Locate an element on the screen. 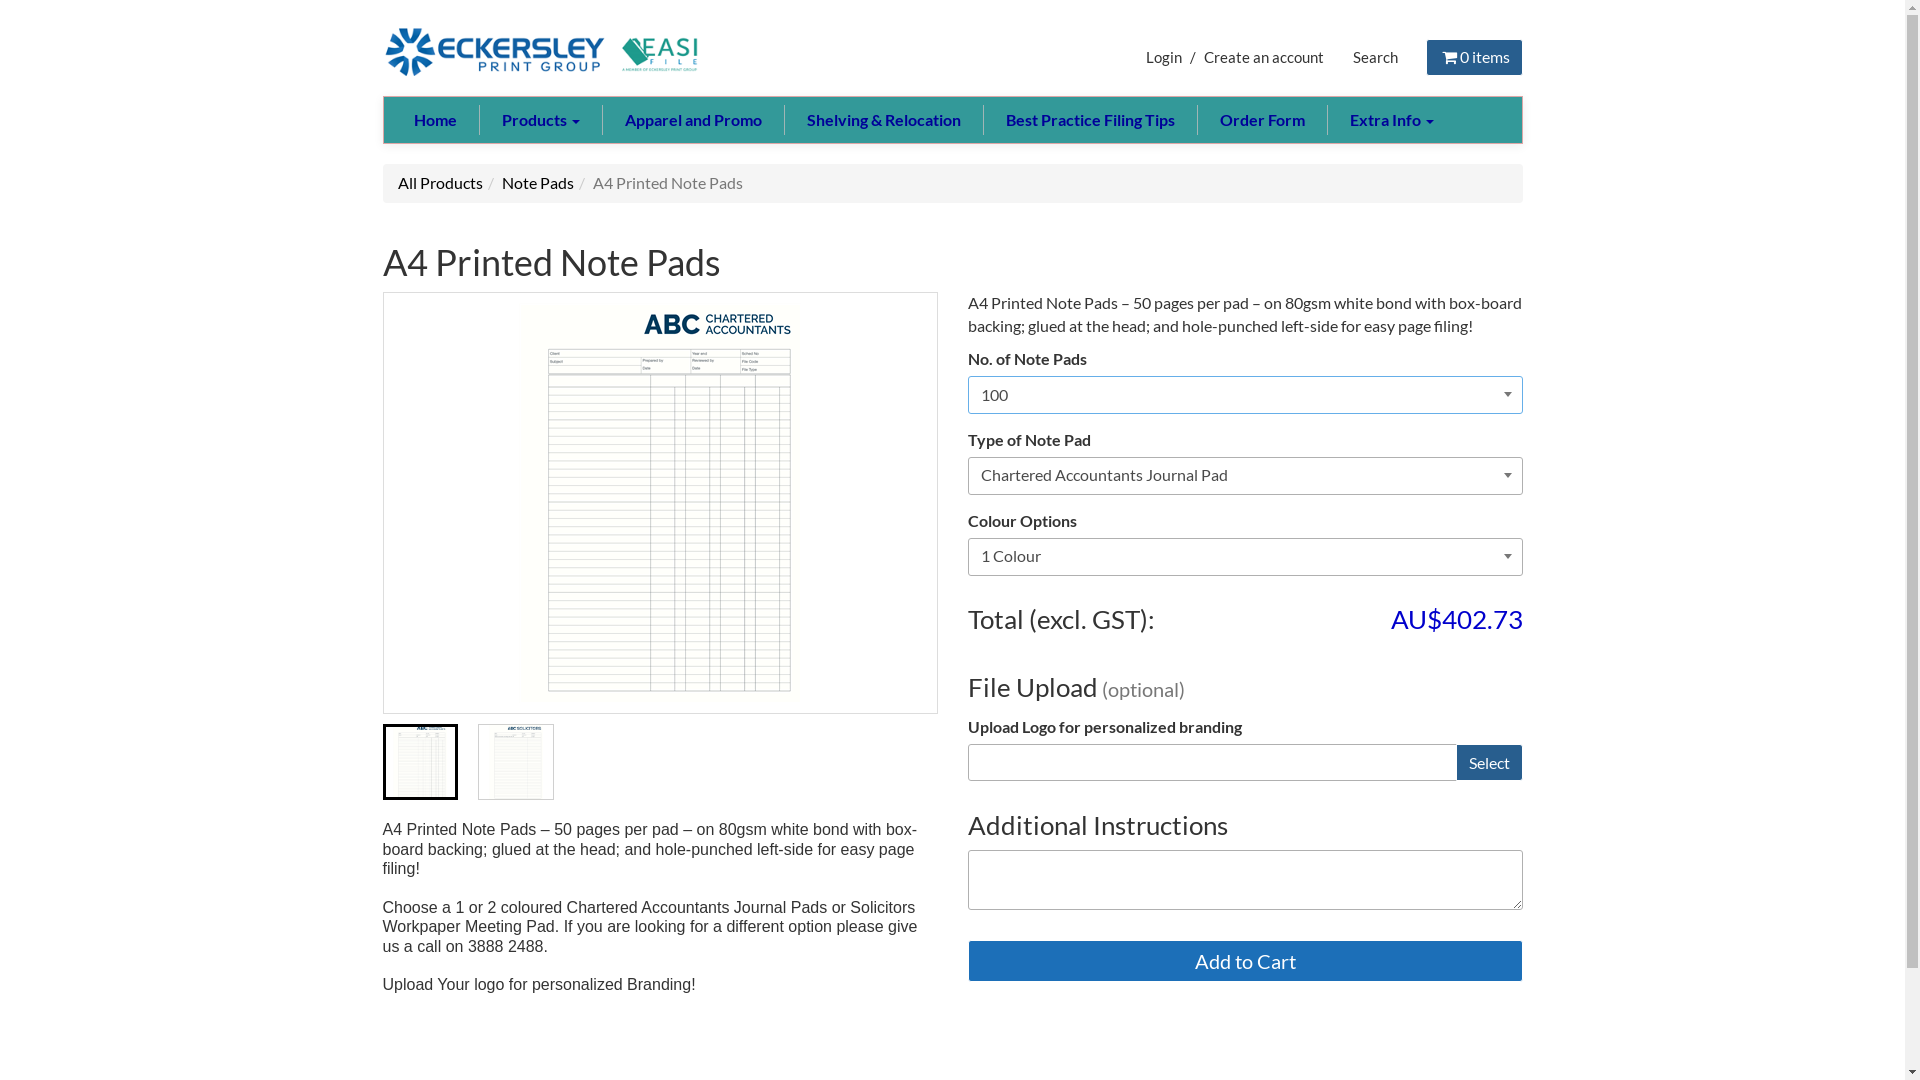  Login is located at coordinates (1164, 57).